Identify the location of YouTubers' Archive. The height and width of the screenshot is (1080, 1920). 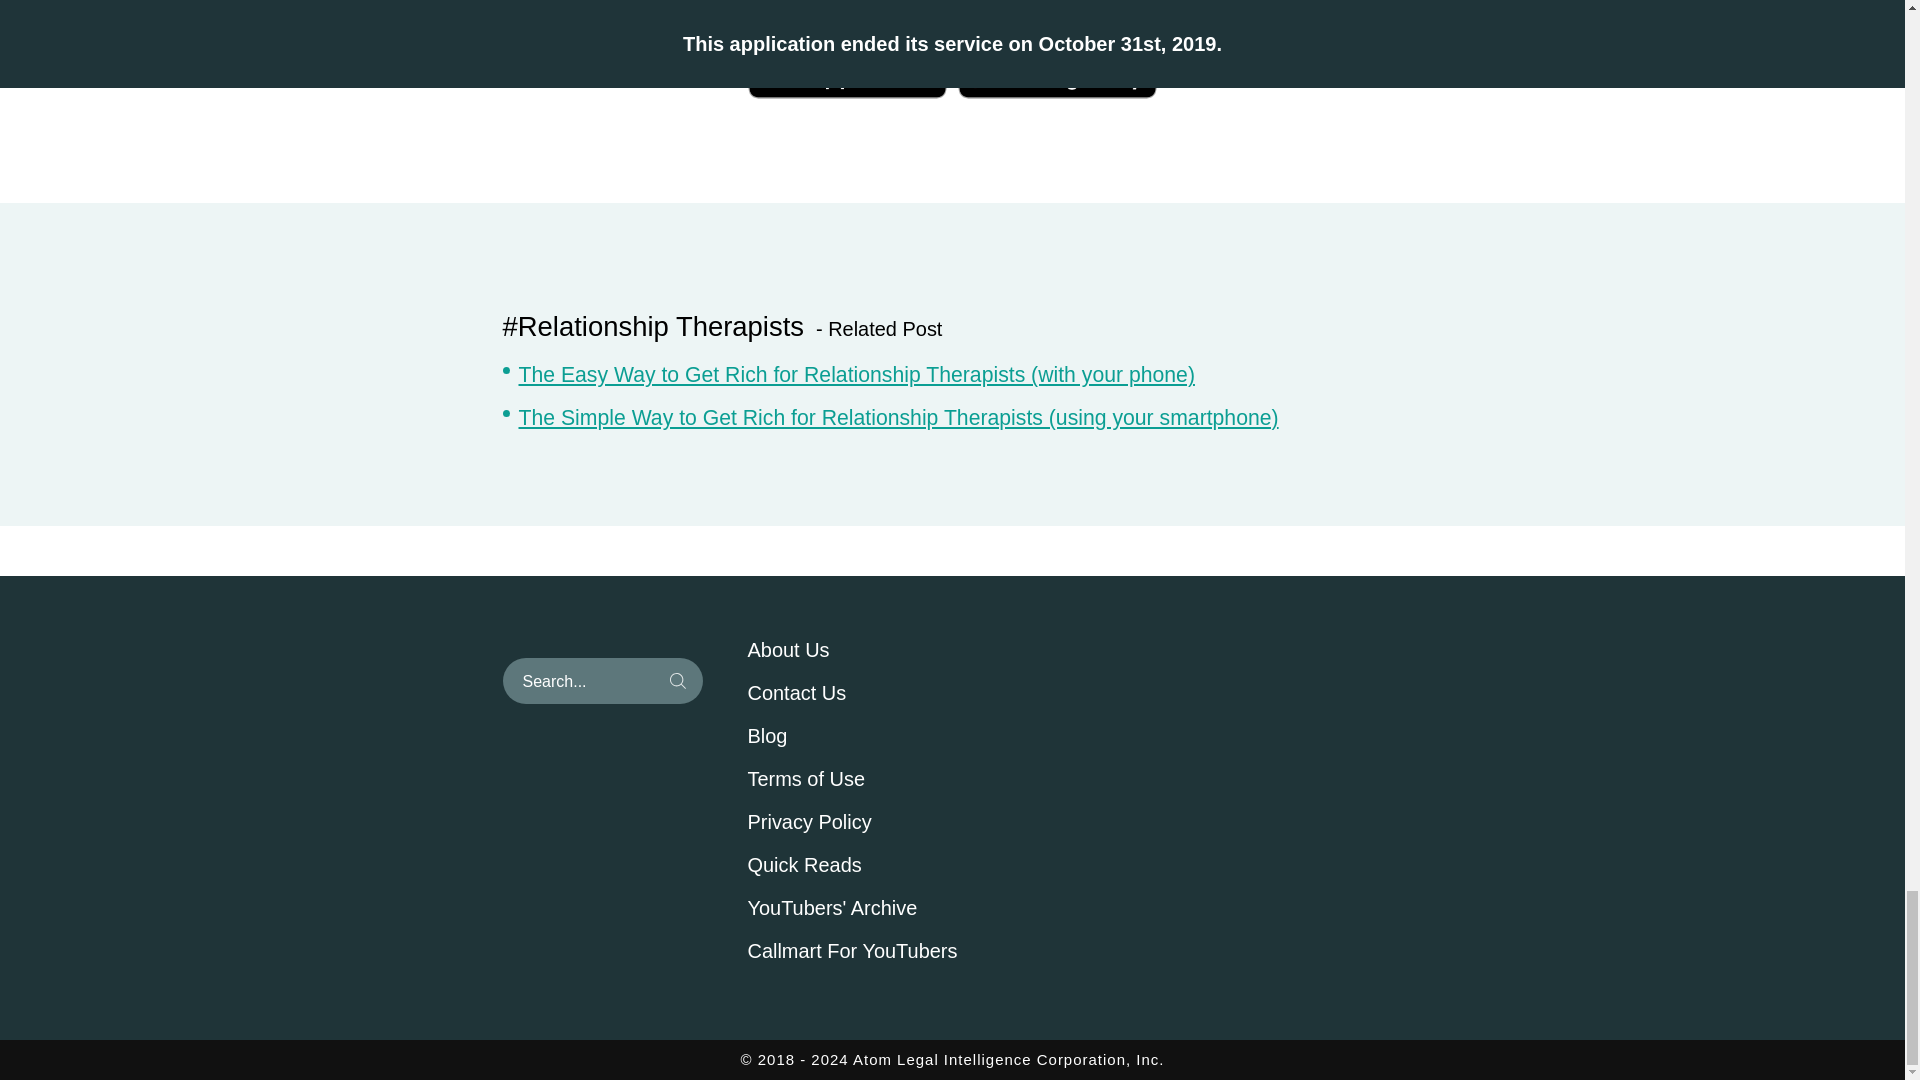
(892, 909).